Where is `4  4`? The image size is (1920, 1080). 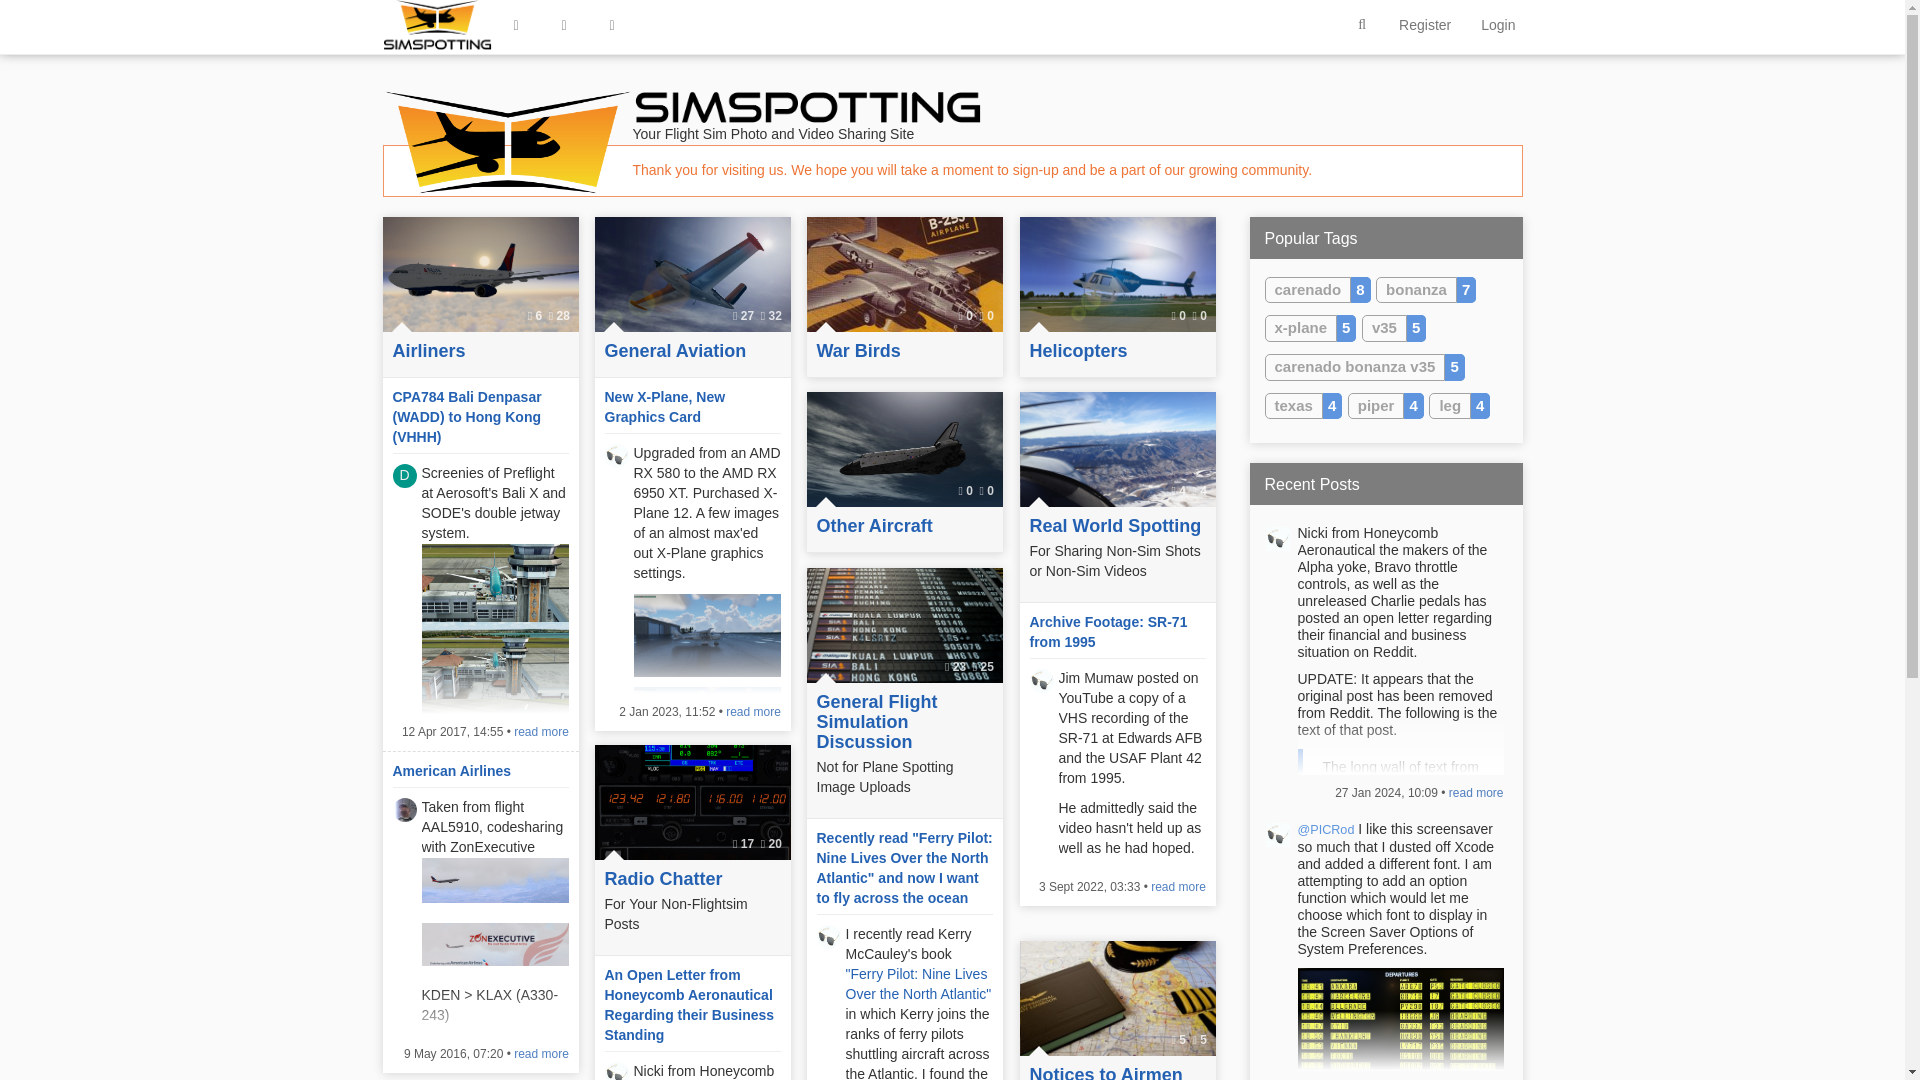 4  4 is located at coordinates (1117, 449).